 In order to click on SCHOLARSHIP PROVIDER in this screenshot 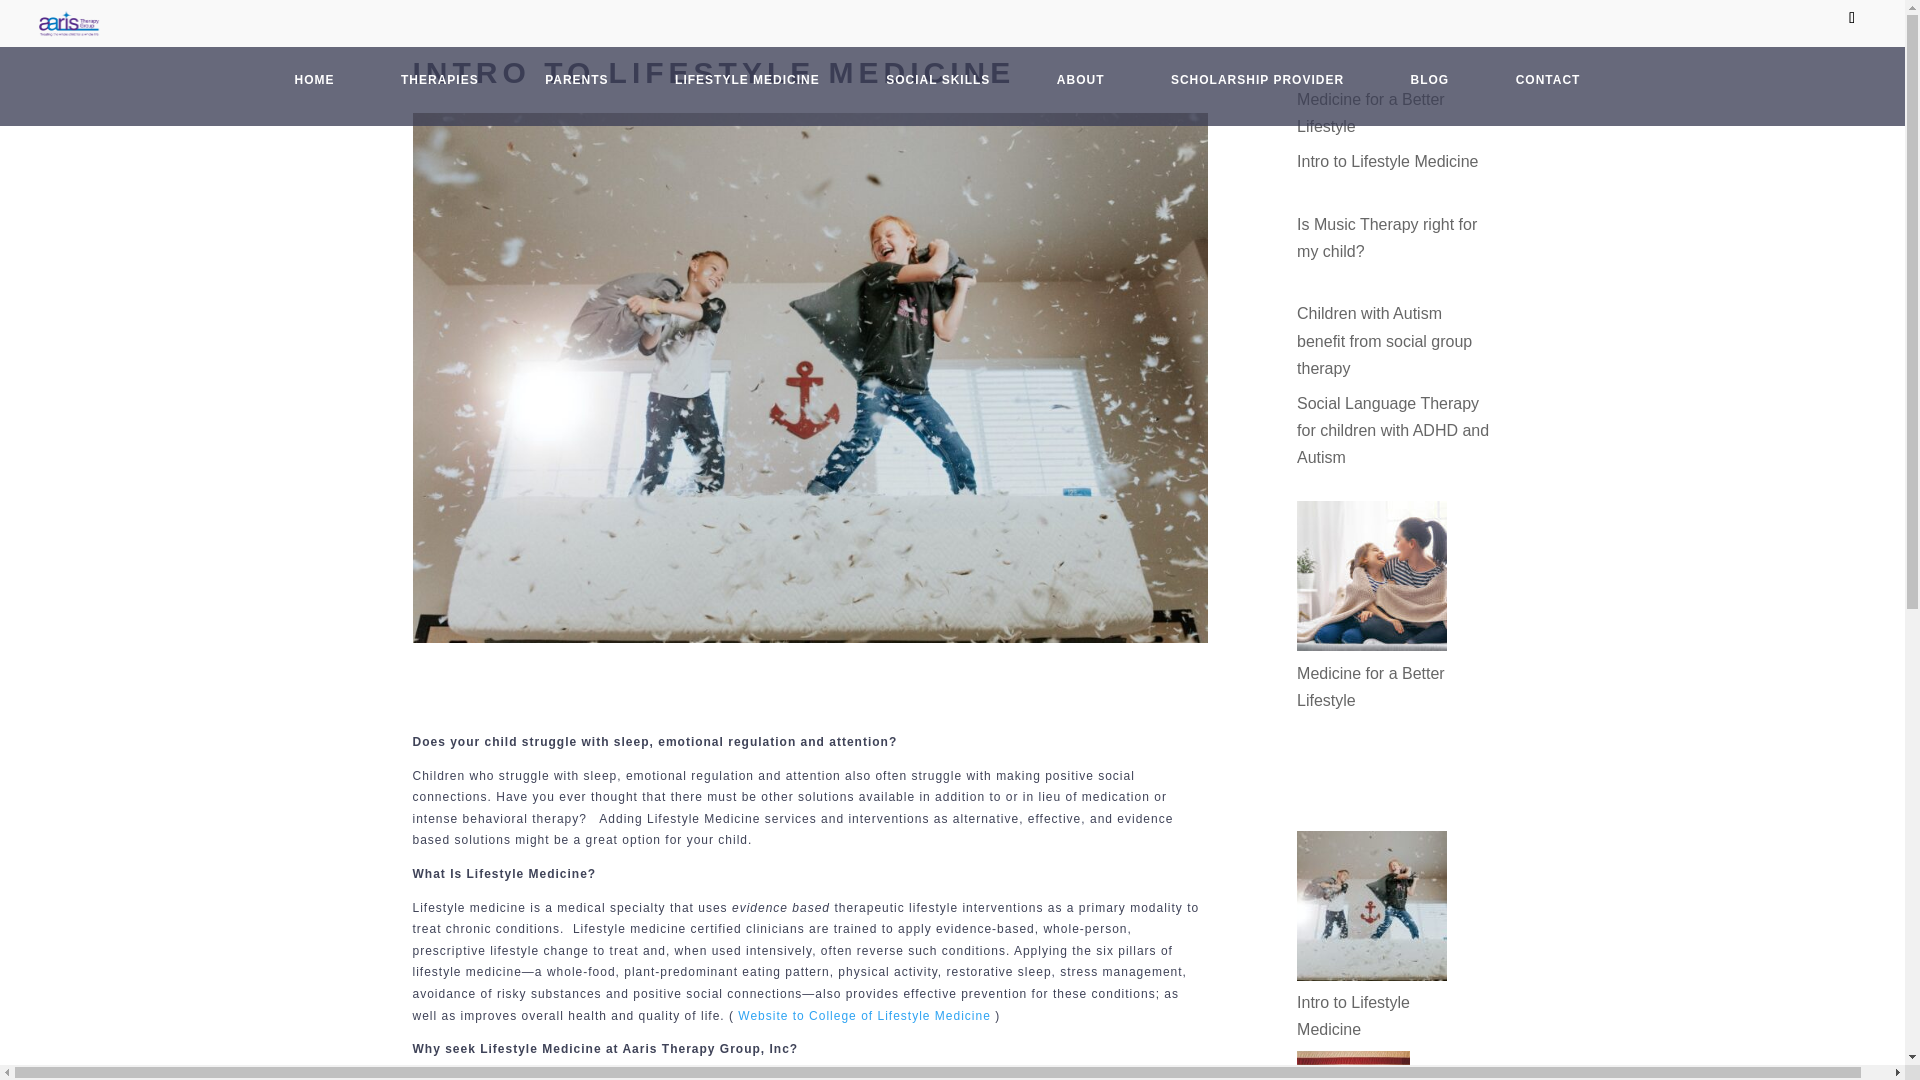, I will do `click(1256, 78)`.